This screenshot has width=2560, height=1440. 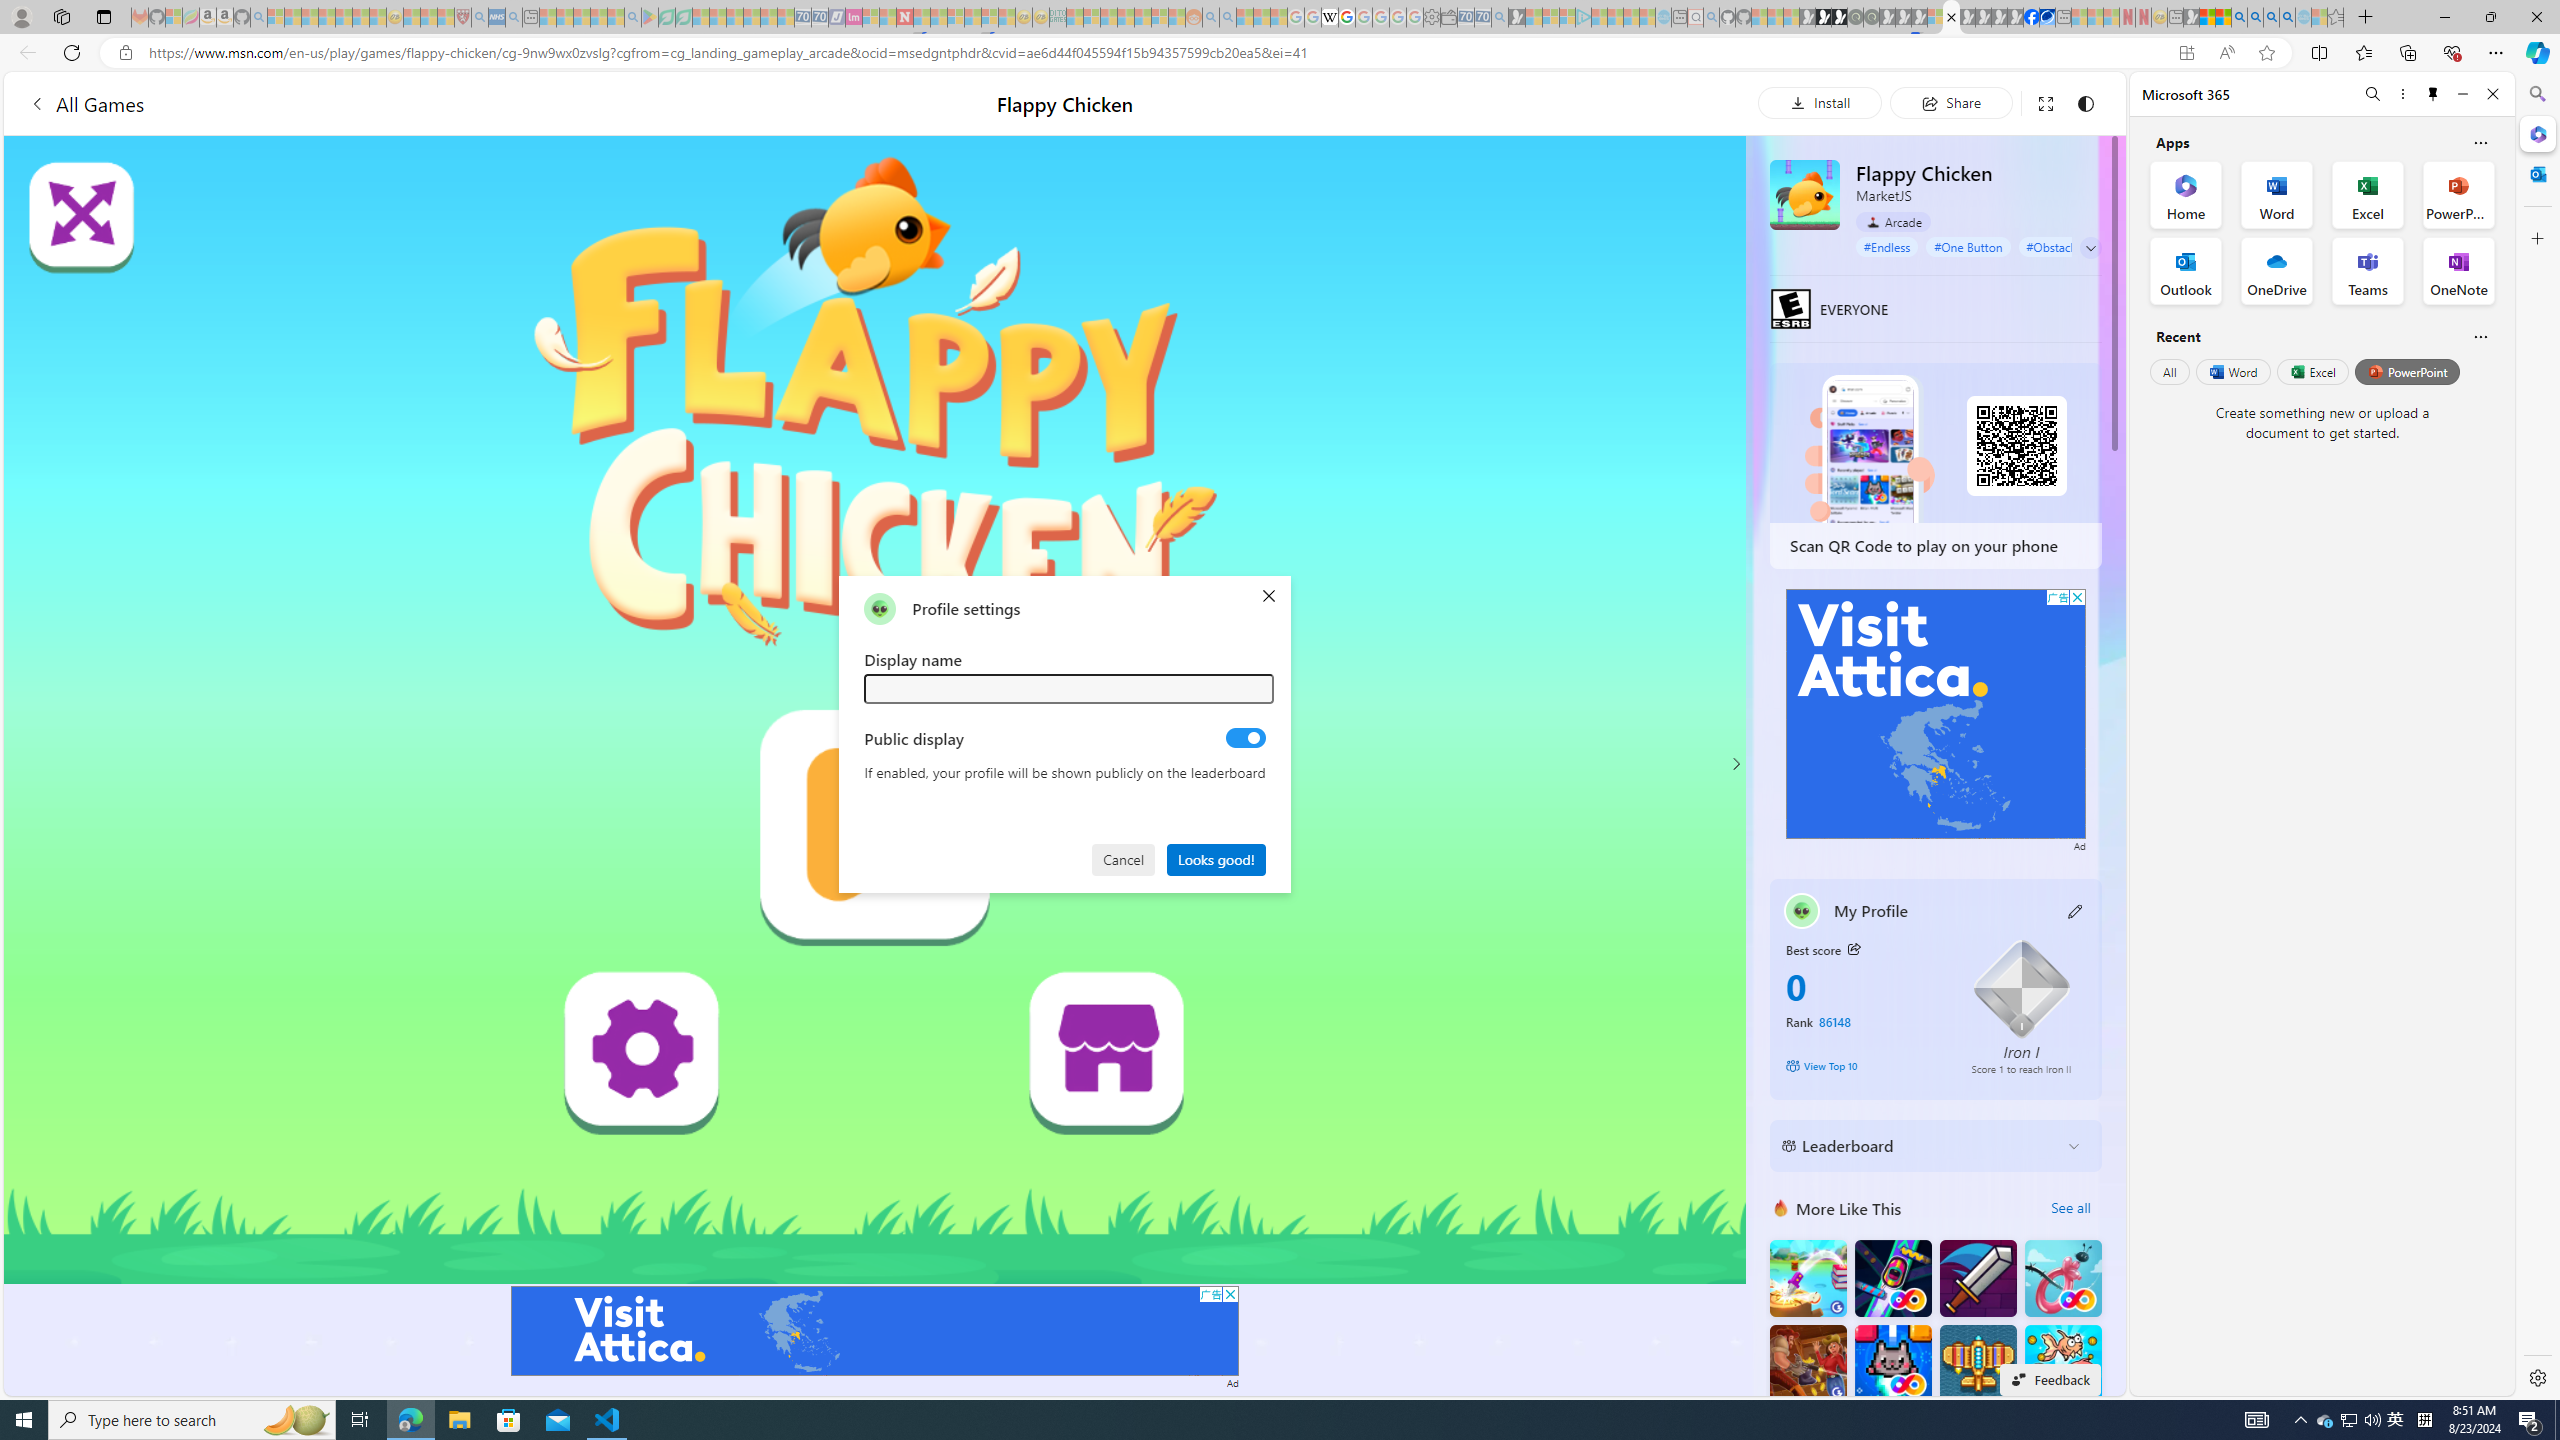 I want to click on Class: text-input, so click(x=1070, y=688).